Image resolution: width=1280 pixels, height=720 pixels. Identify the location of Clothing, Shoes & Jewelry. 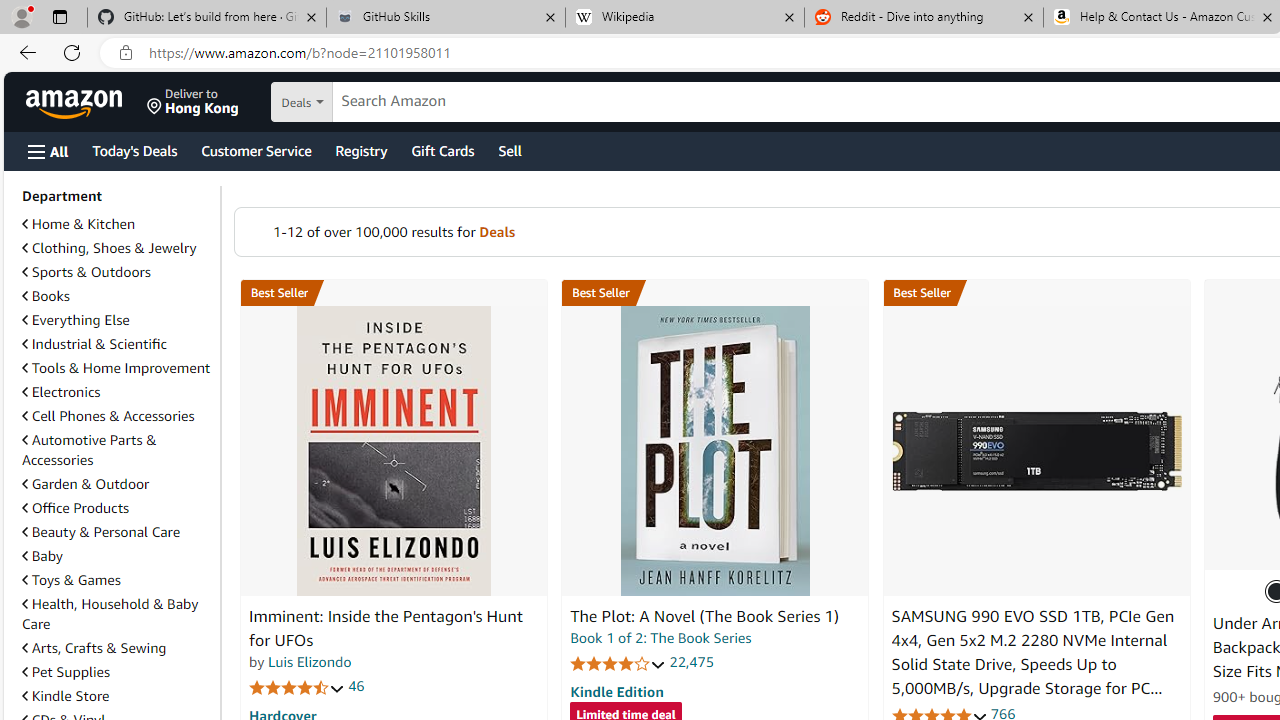
(109, 248).